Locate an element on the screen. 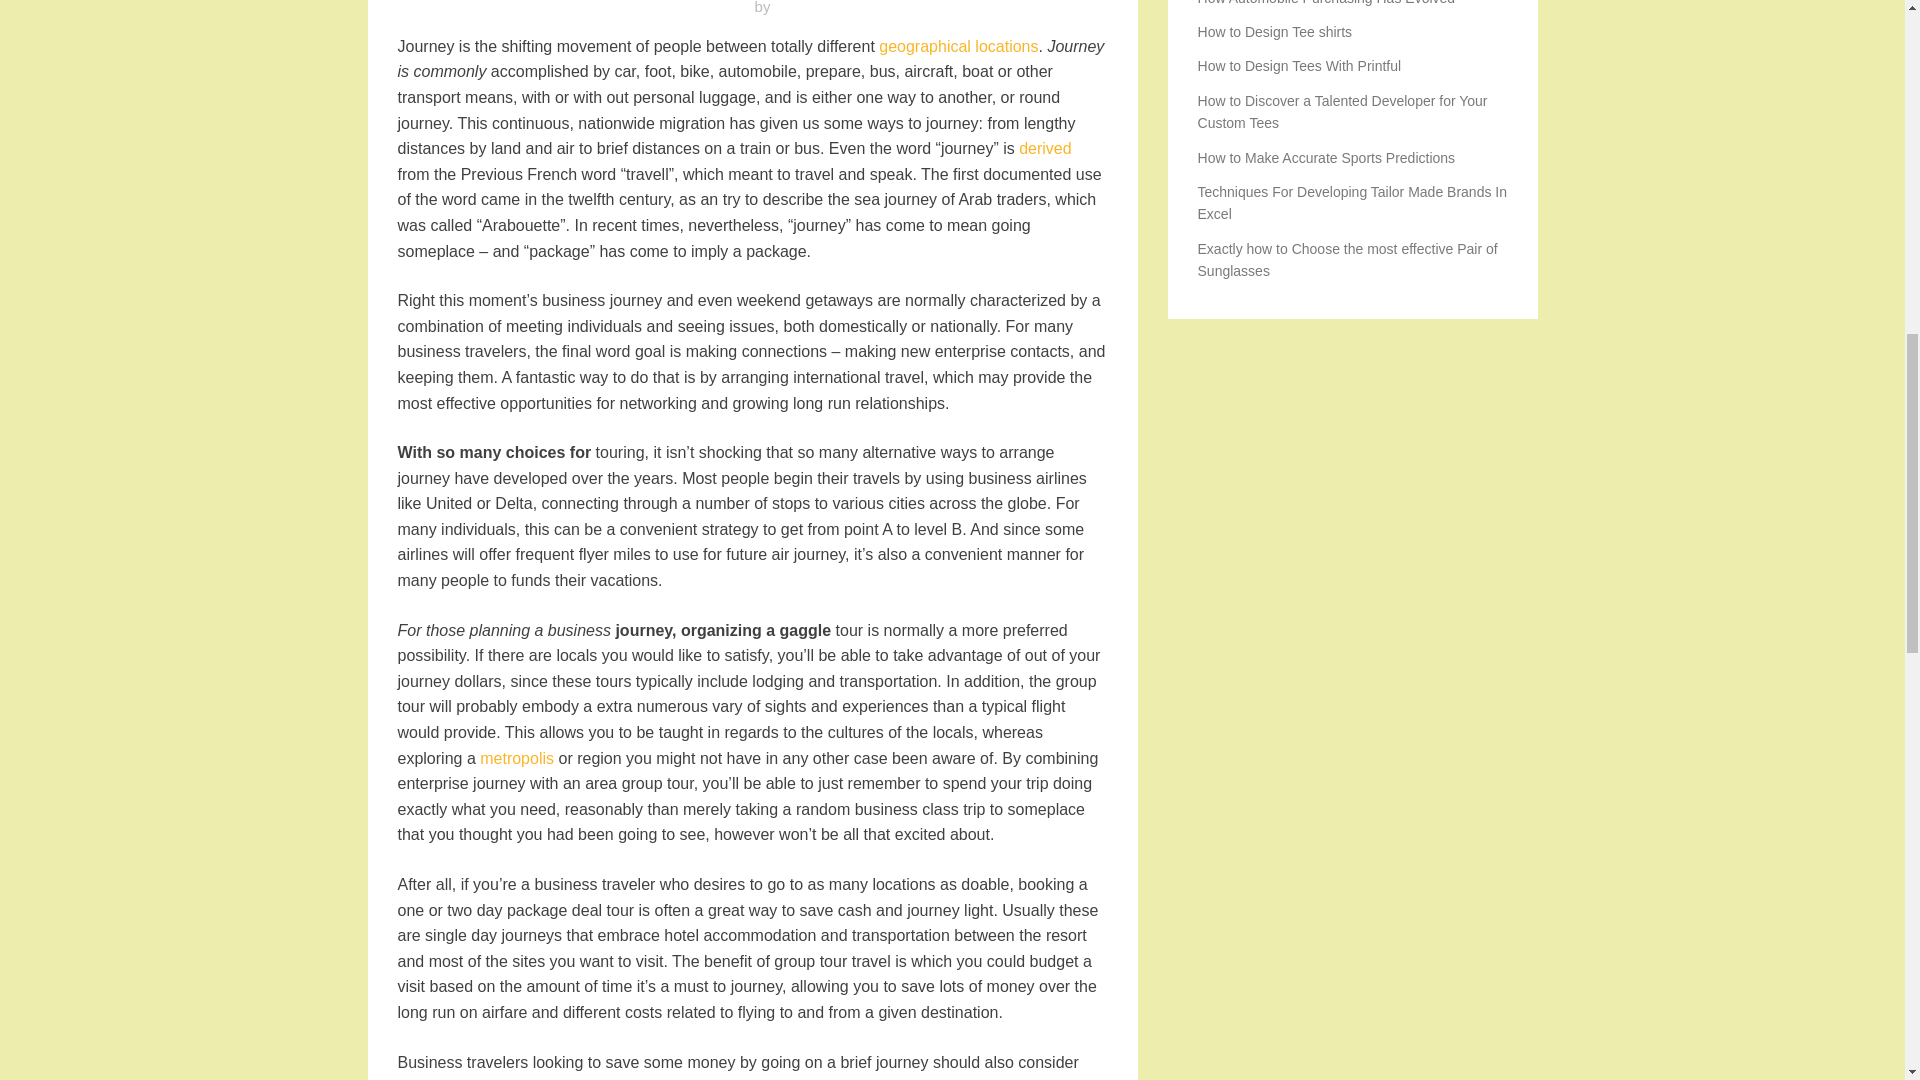 The height and width of the screenshot is (1080, 1920). How to Design Tees With Printful is located at coordinates (1300, 66).